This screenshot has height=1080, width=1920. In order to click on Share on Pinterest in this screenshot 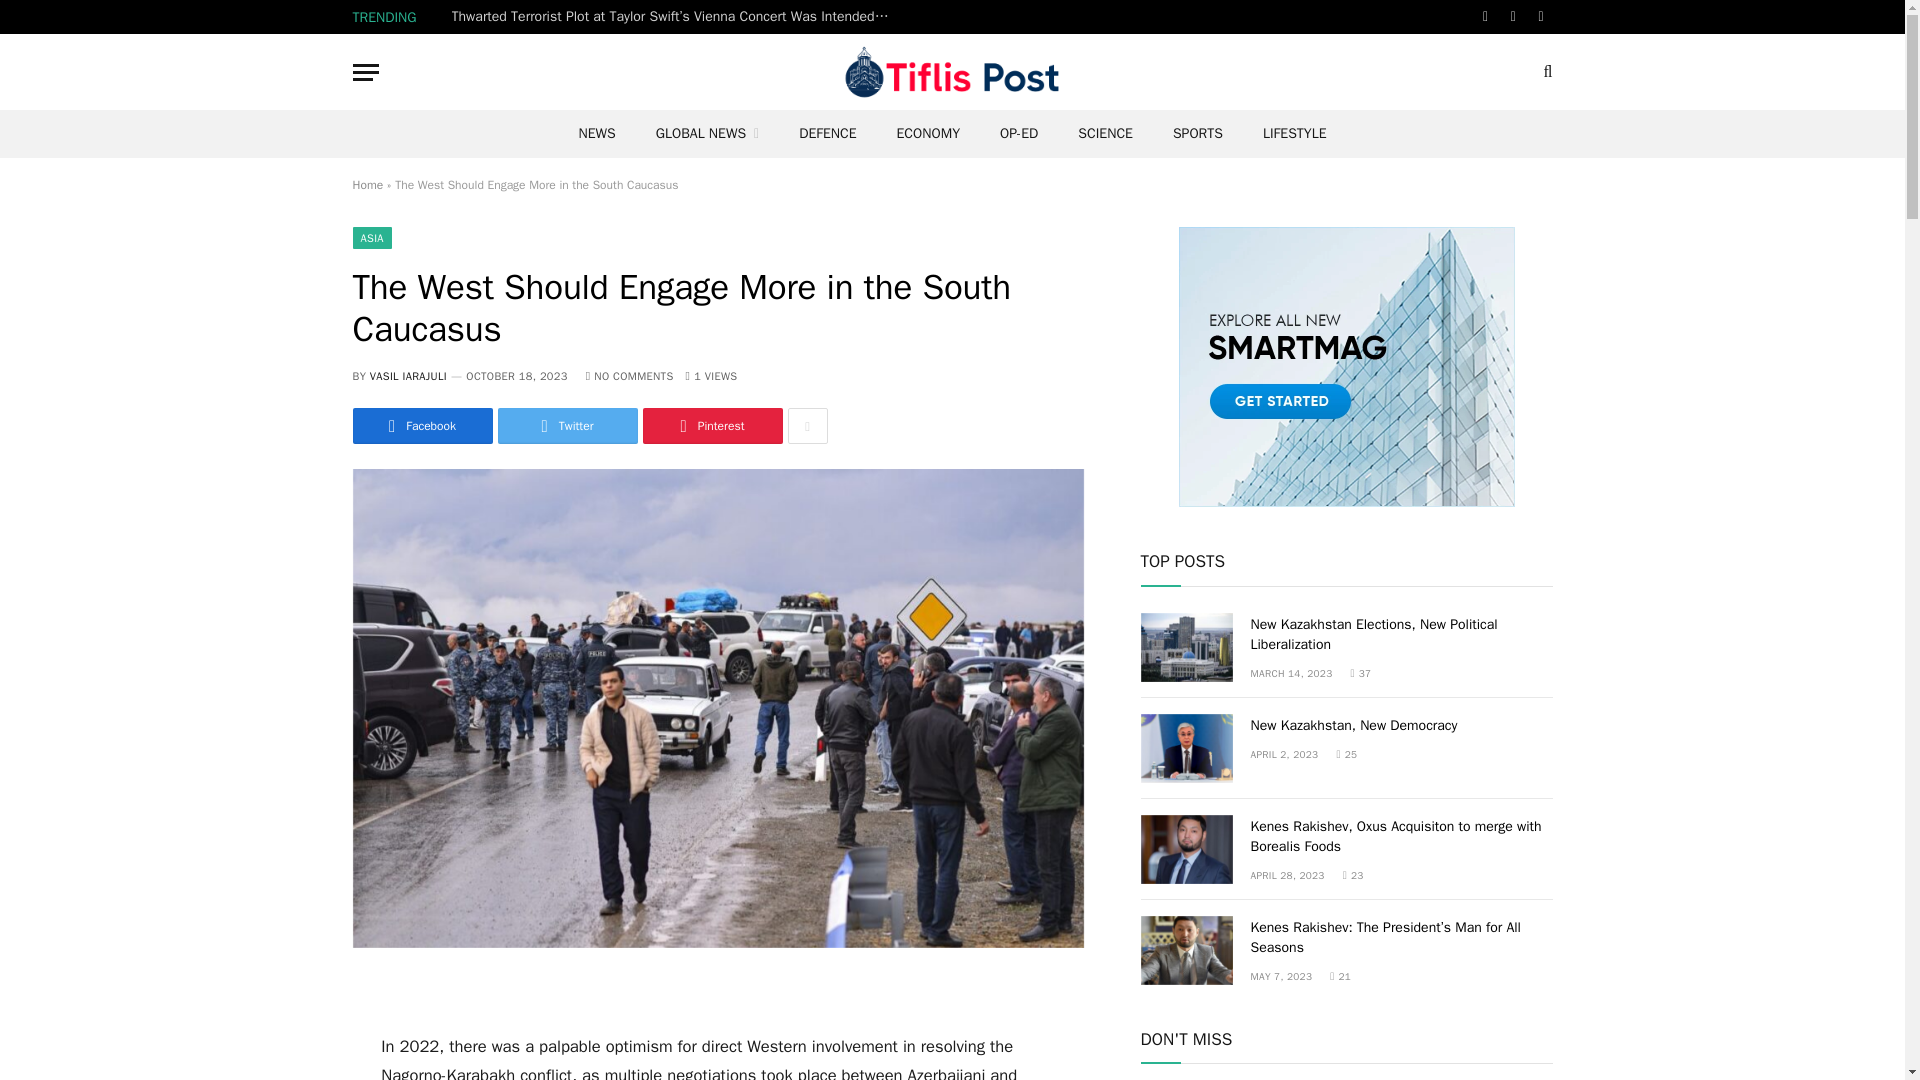, I will do `click(711, 426)`.